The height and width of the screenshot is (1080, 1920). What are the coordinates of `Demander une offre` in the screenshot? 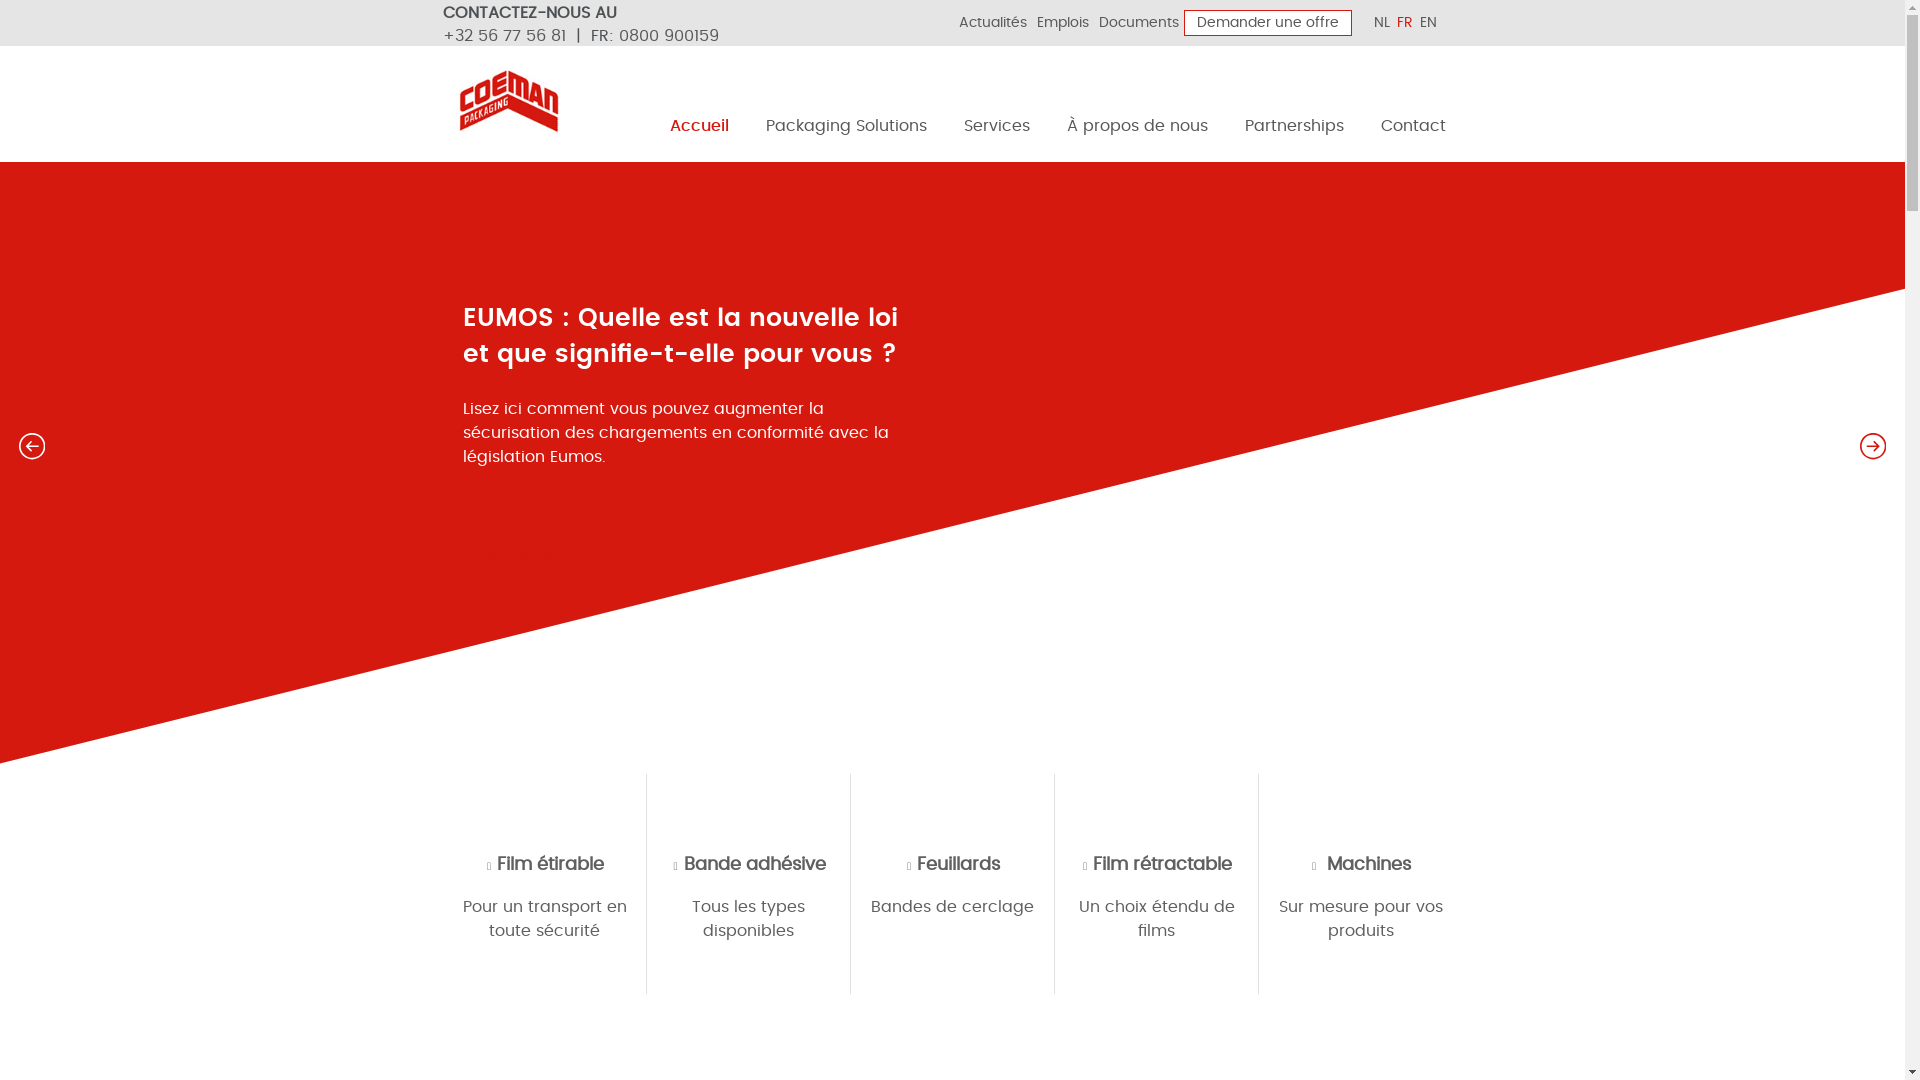 It's located at (1268, 23).